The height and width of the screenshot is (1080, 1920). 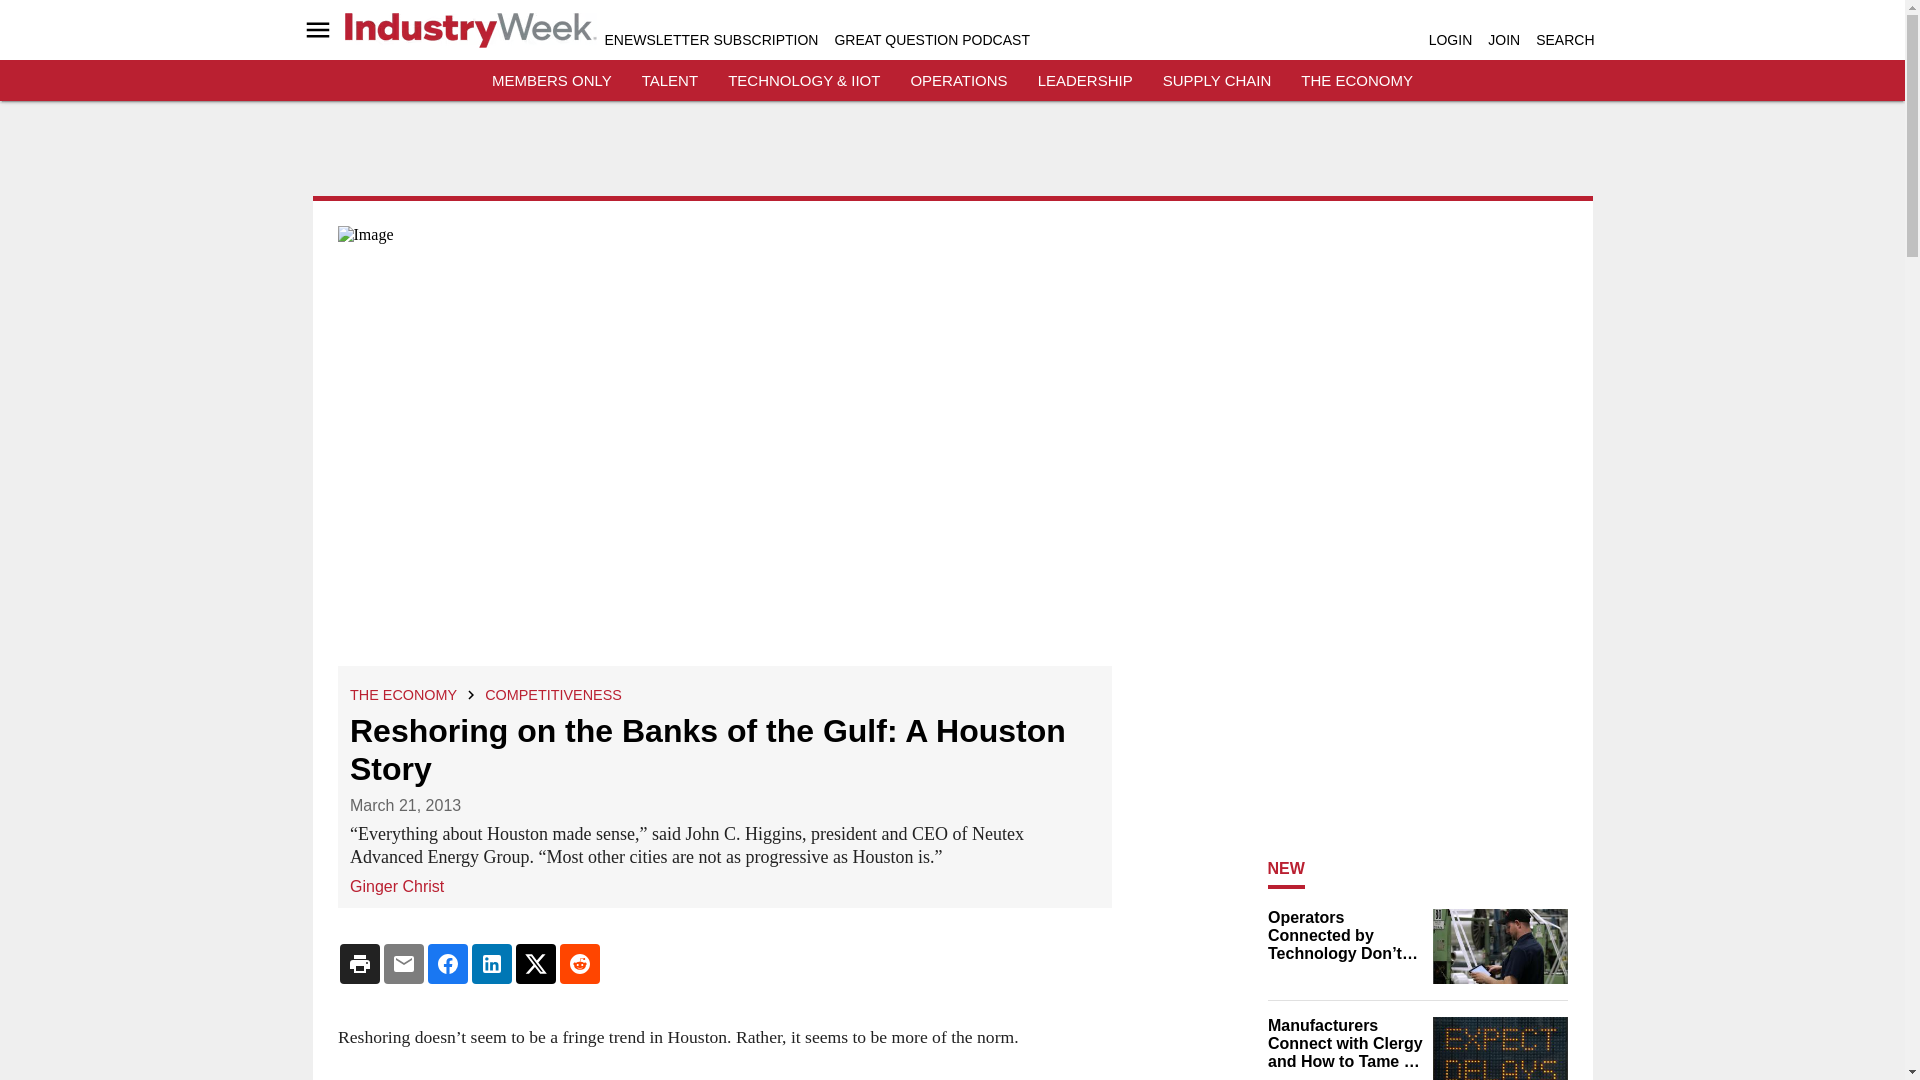 I want to click on ENEWSLETTER SUBSCRIPTION, so click(x=710, y=40).